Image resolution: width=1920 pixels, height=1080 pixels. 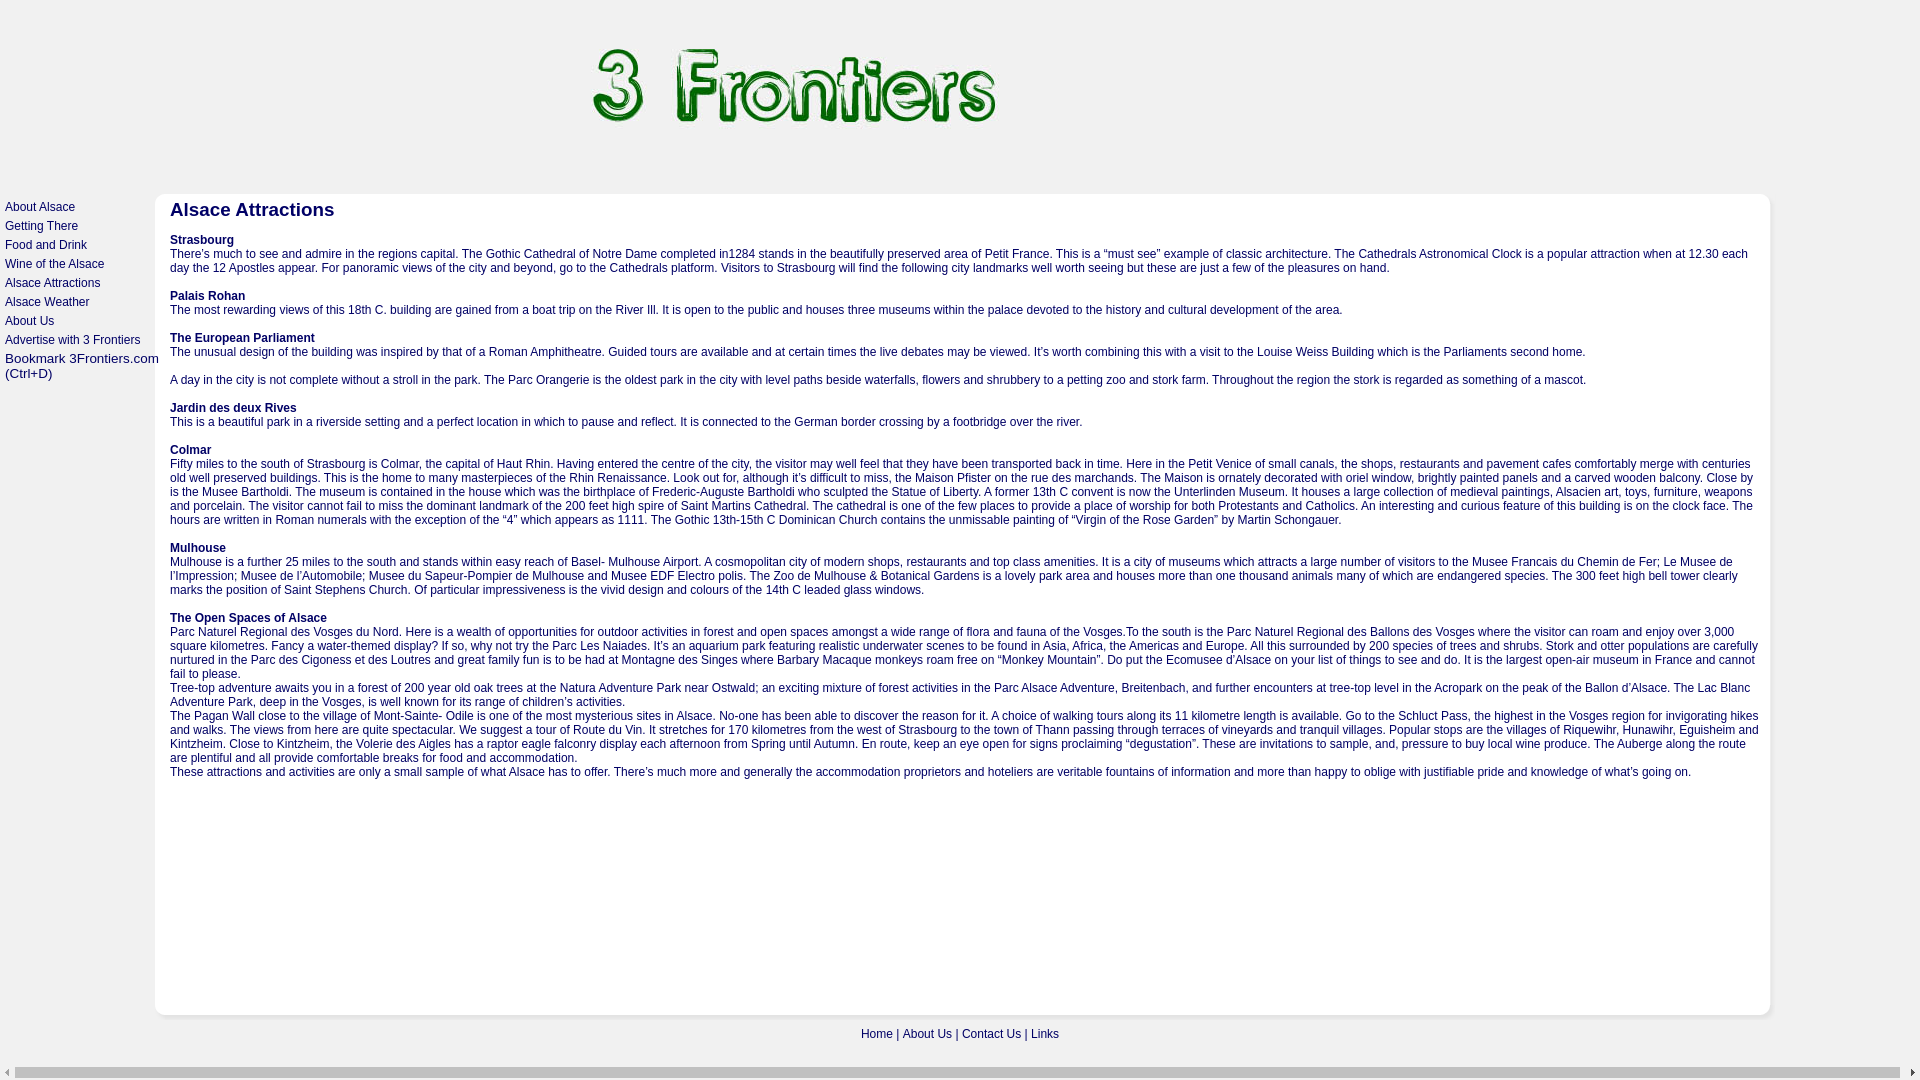 I want to click on Advertise with 3 Frontiers, so click(x=72, y=340).